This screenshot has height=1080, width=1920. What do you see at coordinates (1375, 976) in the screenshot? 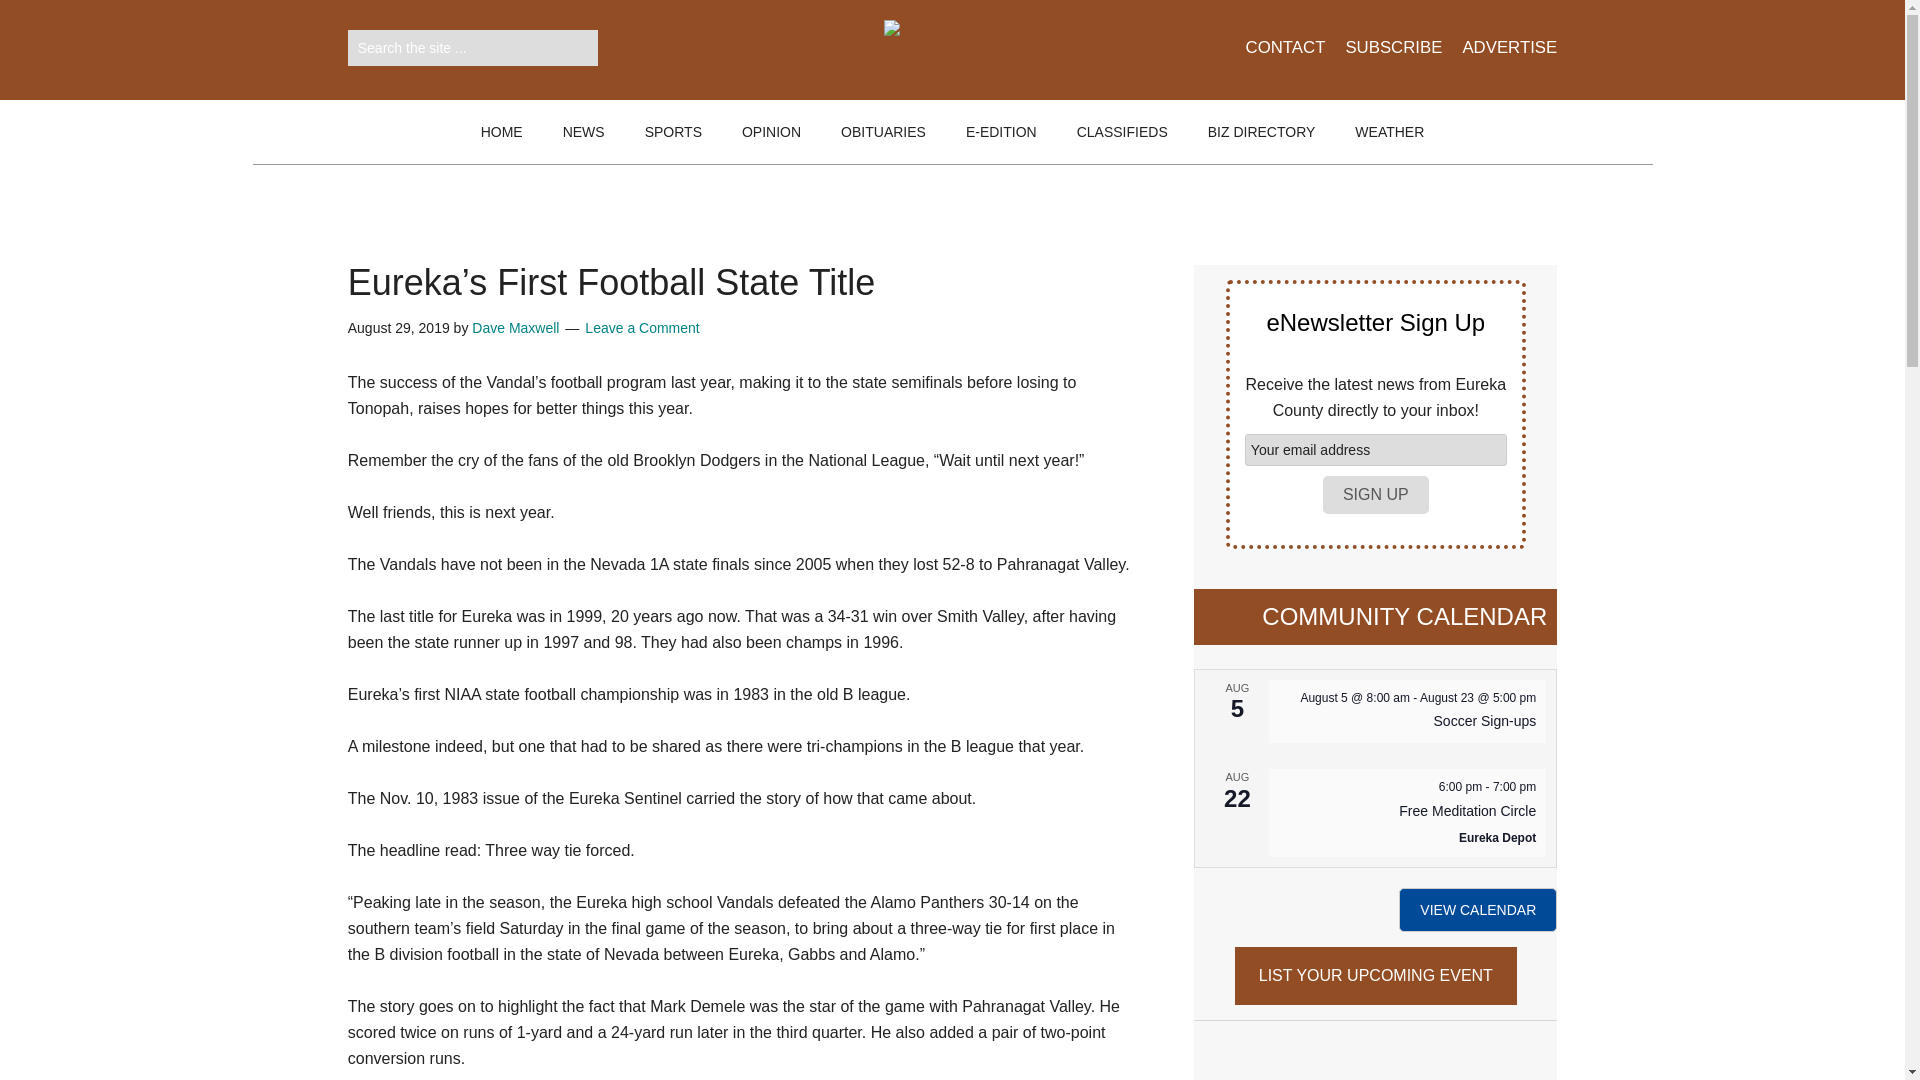
I see `LIST YOUR UPCOMING EVENT` at bounding box center [1375, 976].